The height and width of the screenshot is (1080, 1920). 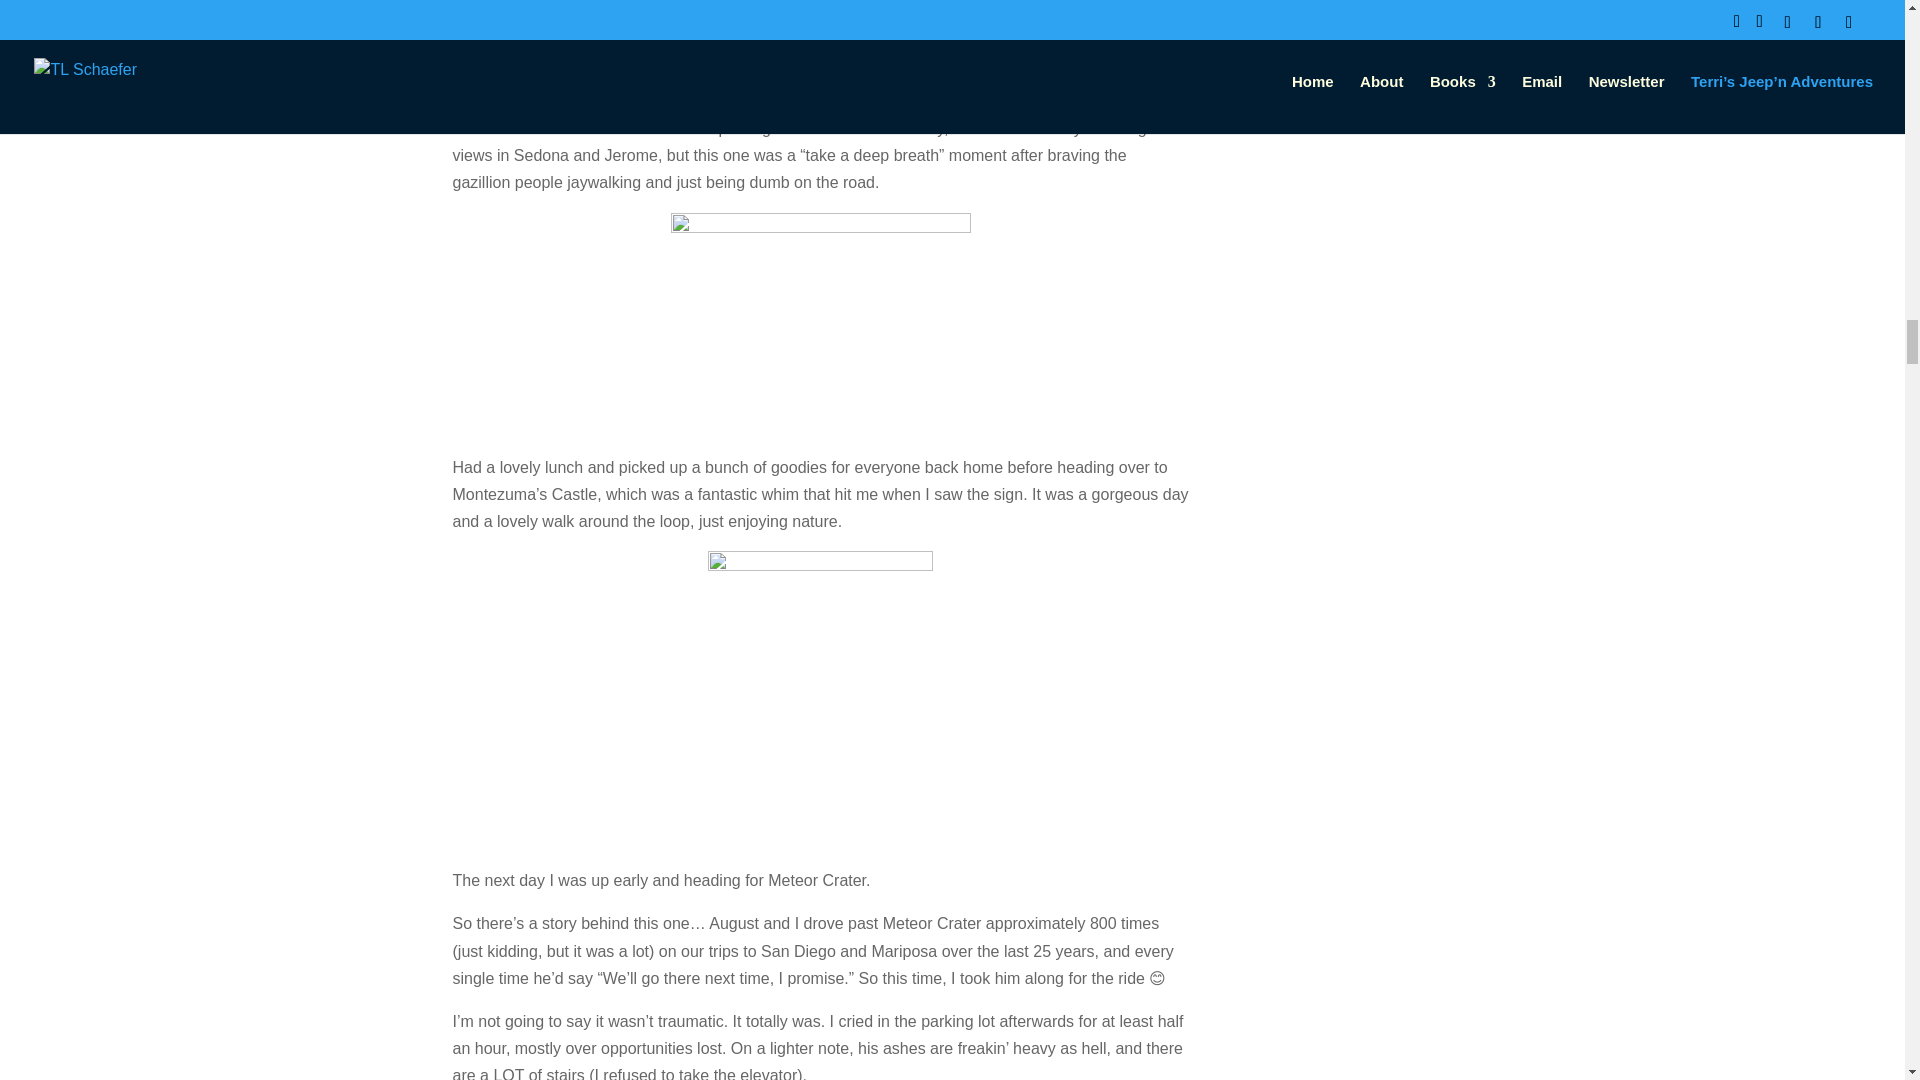 I want to click on Caduceus Winery, so click(x=666, y=6).